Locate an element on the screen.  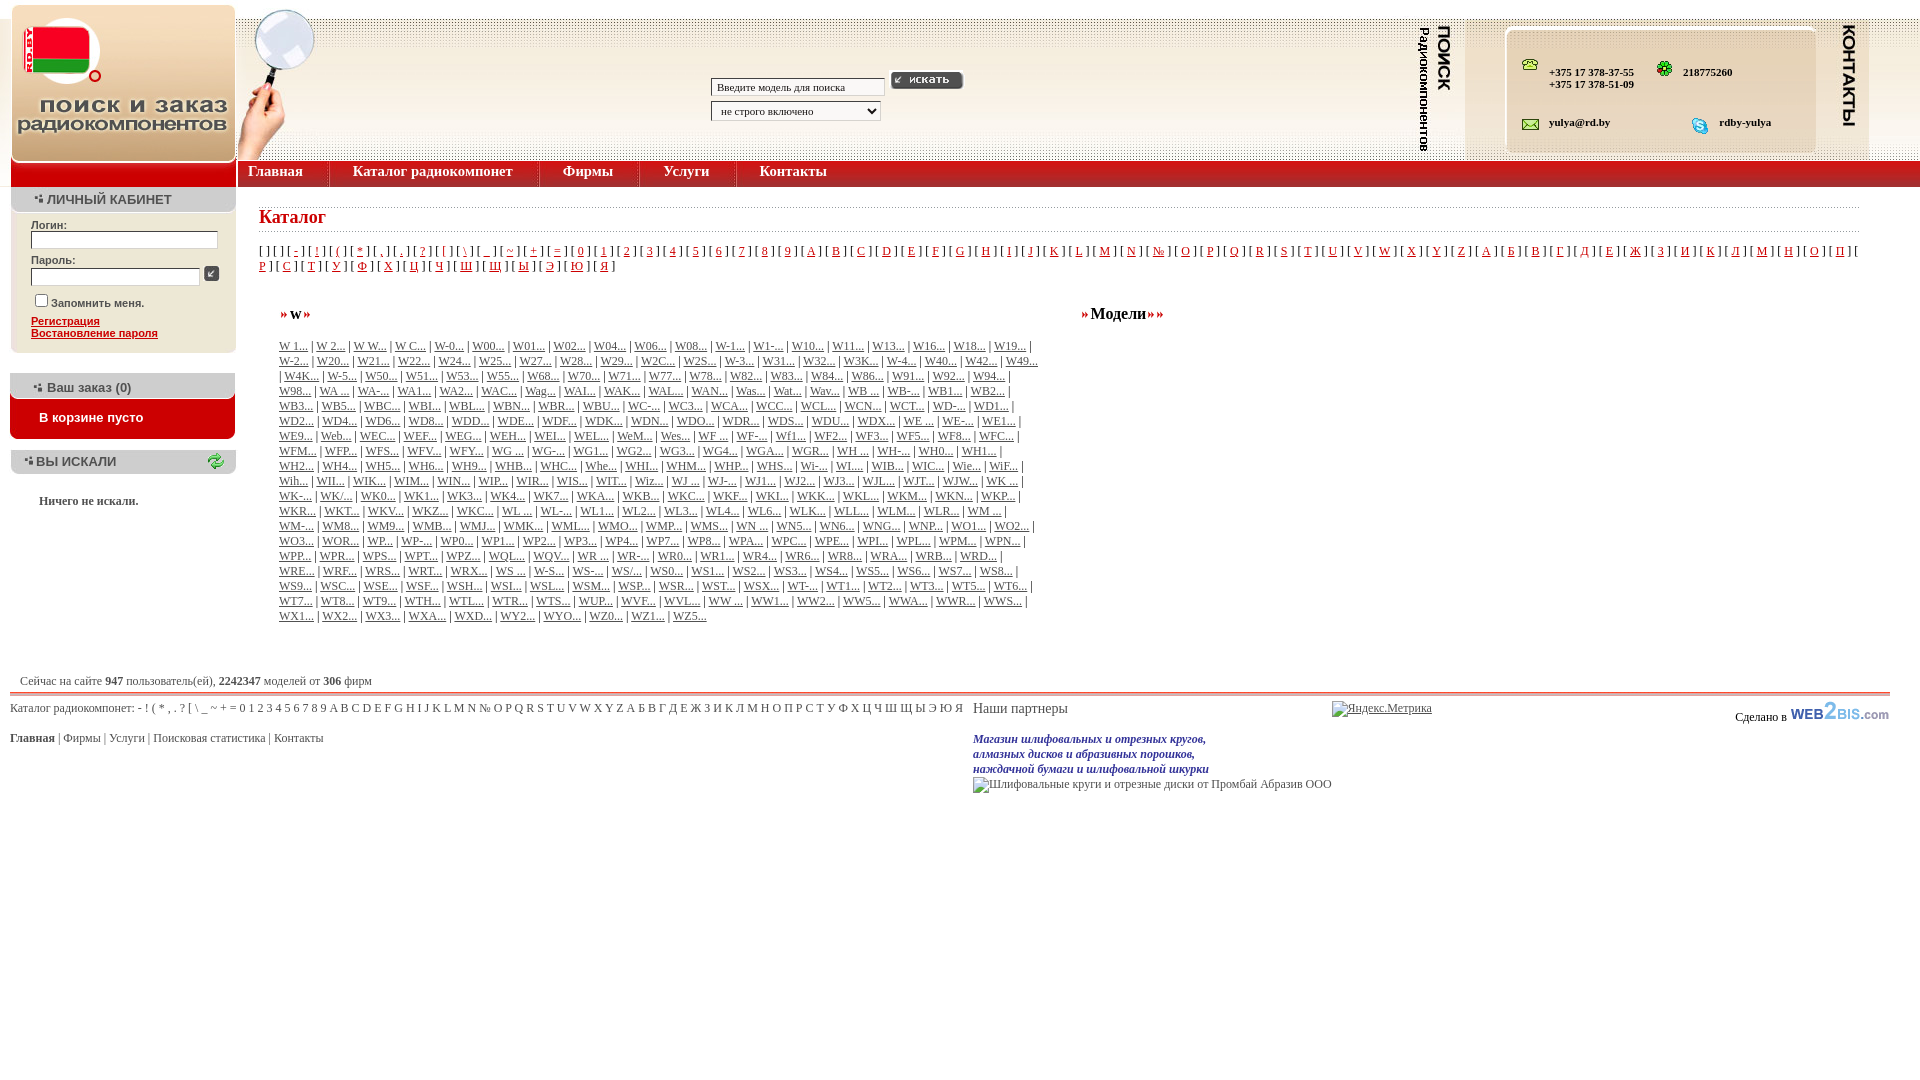
5 is located at coordinates (696, 251).